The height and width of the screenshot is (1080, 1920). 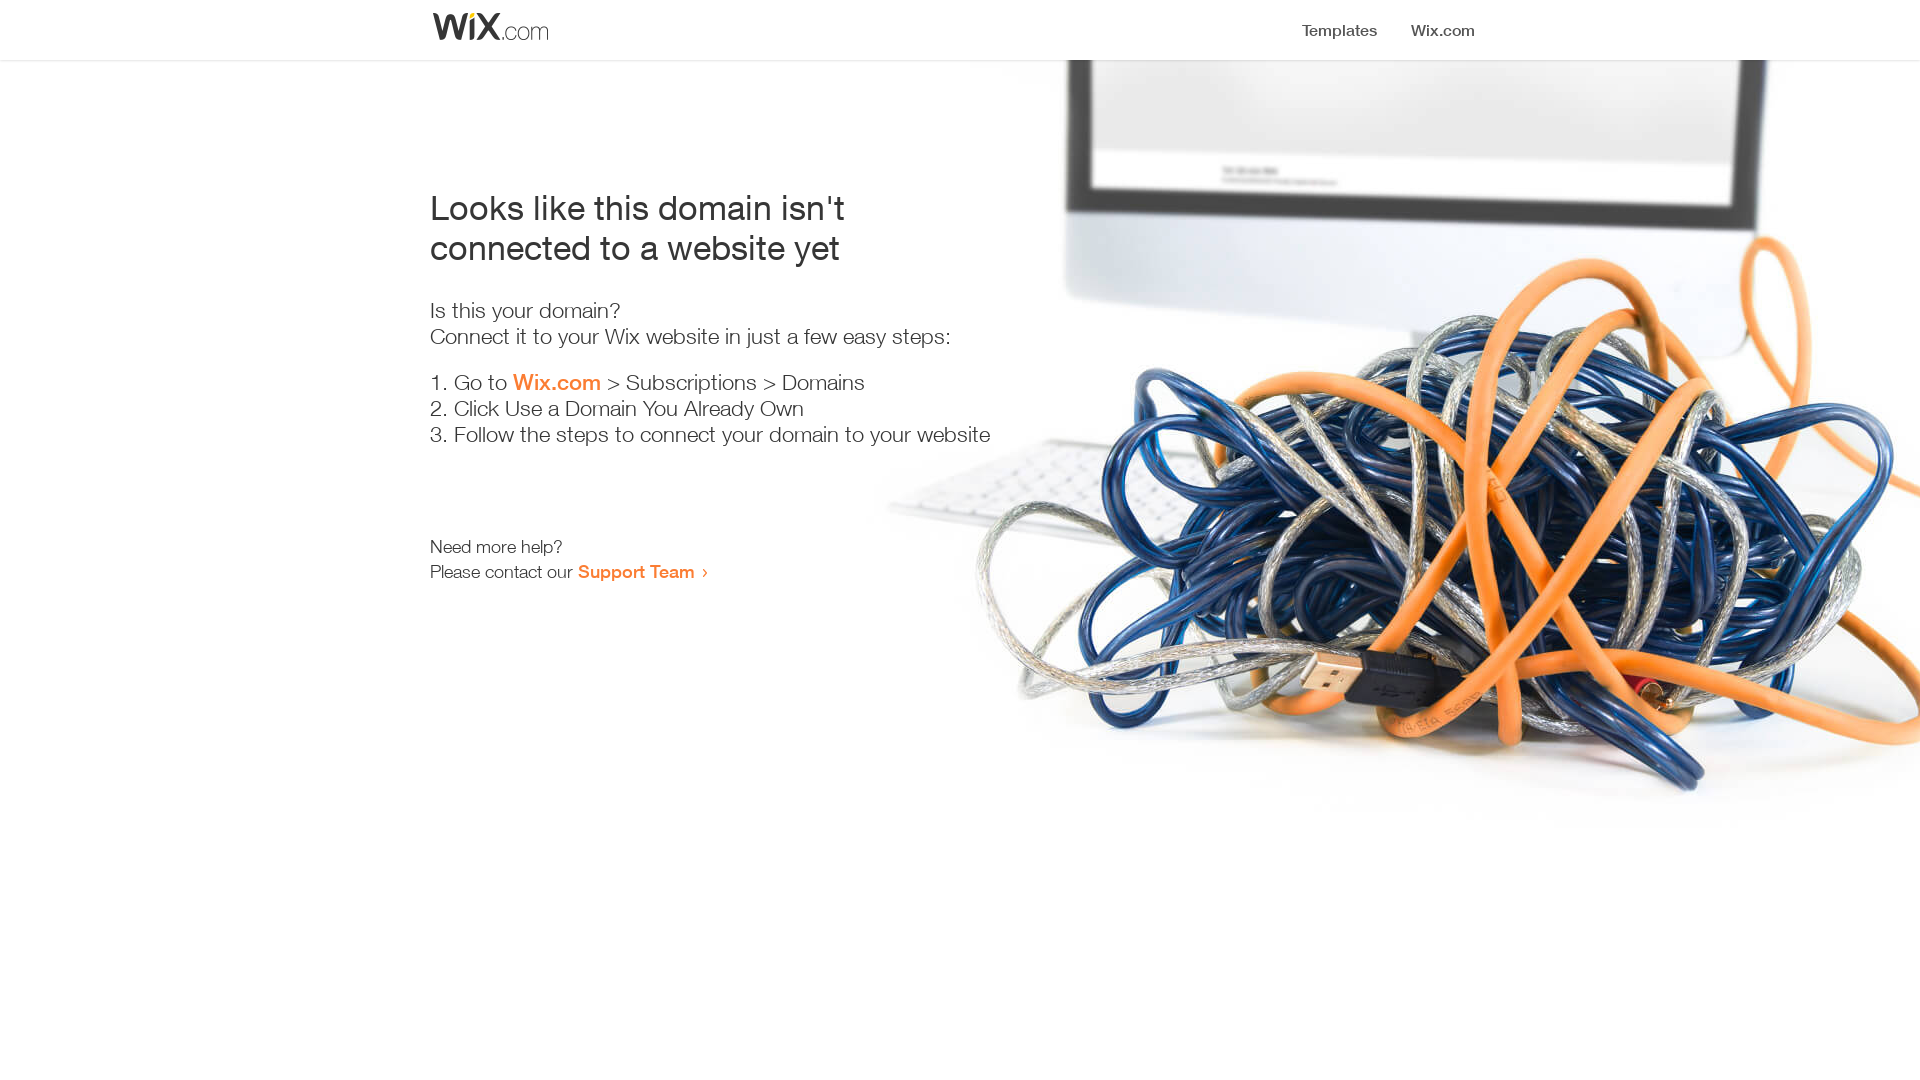 What do you see at coordinates (636, 571) in the screenshot?
I see `Support Team` at bounding box center [636, 571].